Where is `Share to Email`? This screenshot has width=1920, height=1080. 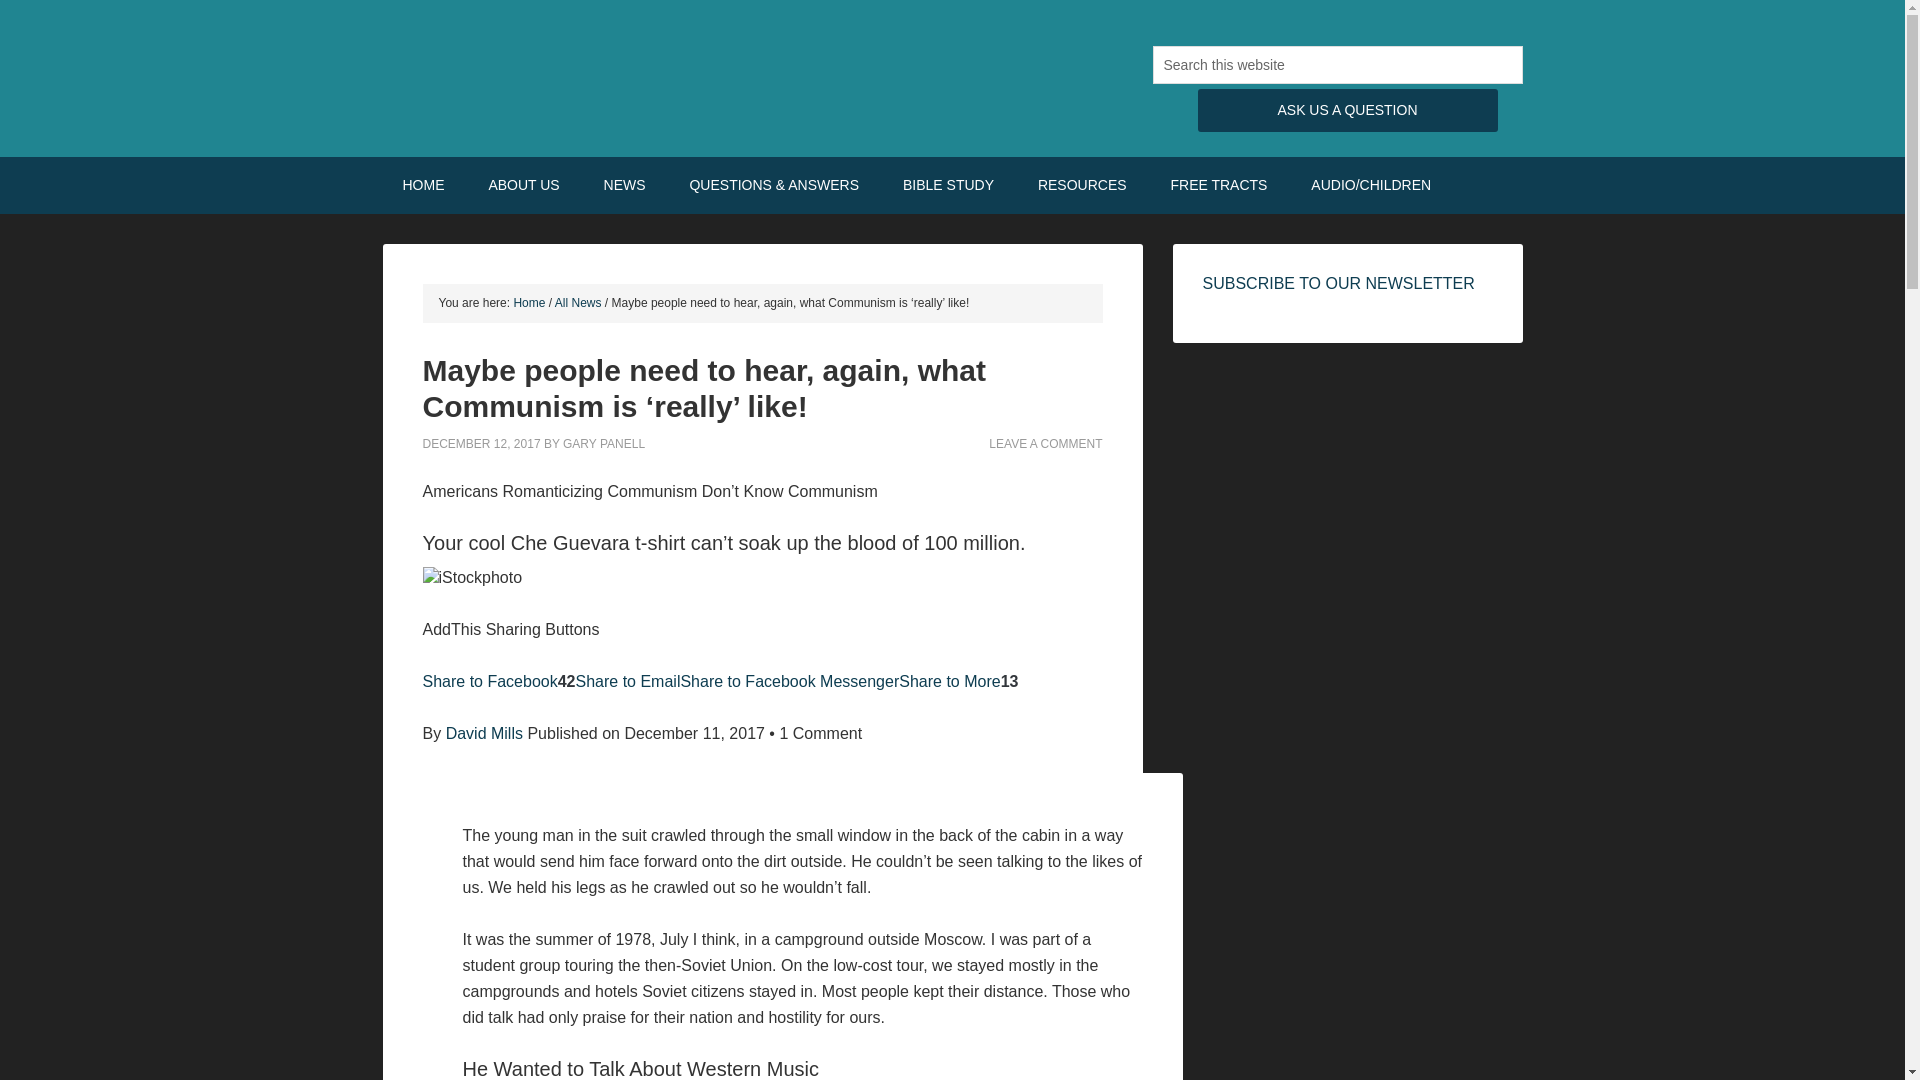
Share to Email is located at coordinates (628, 681).